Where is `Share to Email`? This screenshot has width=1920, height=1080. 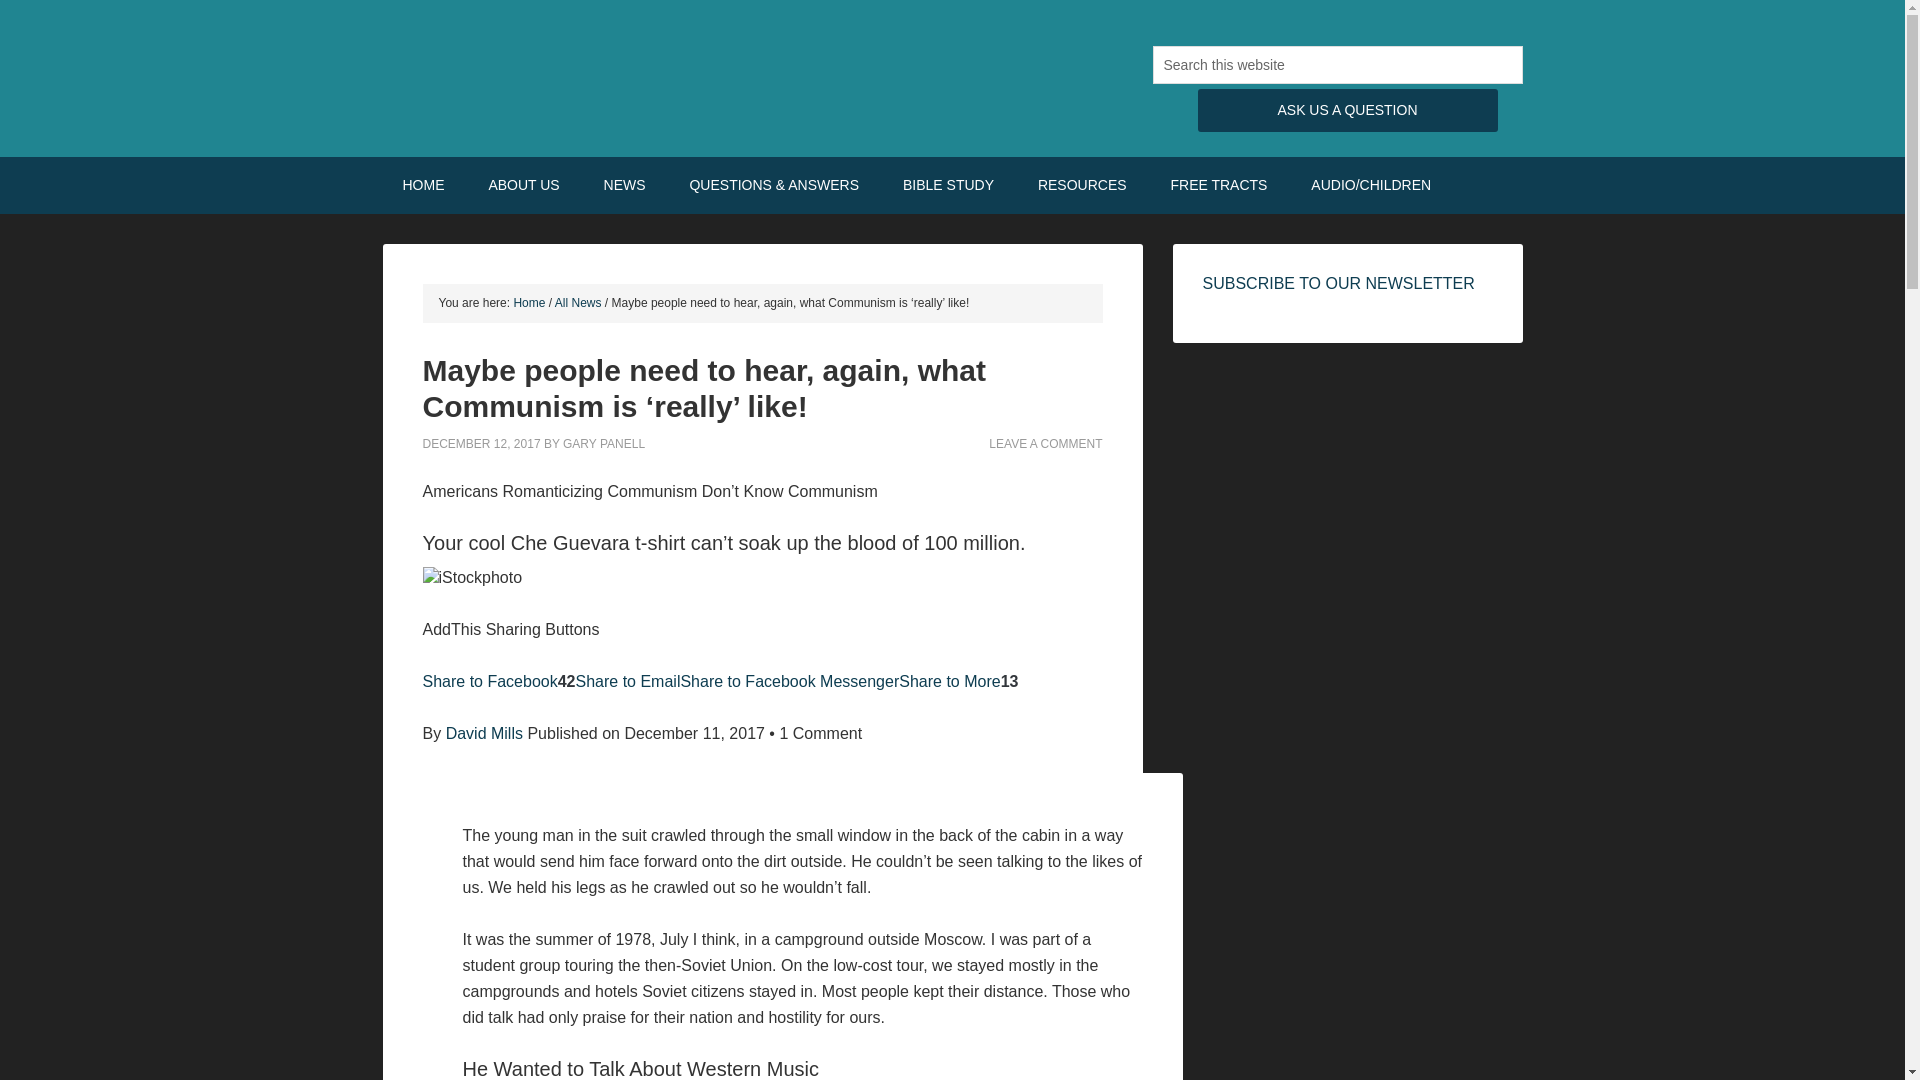
Share to Email is located at coordinates (628, 681).